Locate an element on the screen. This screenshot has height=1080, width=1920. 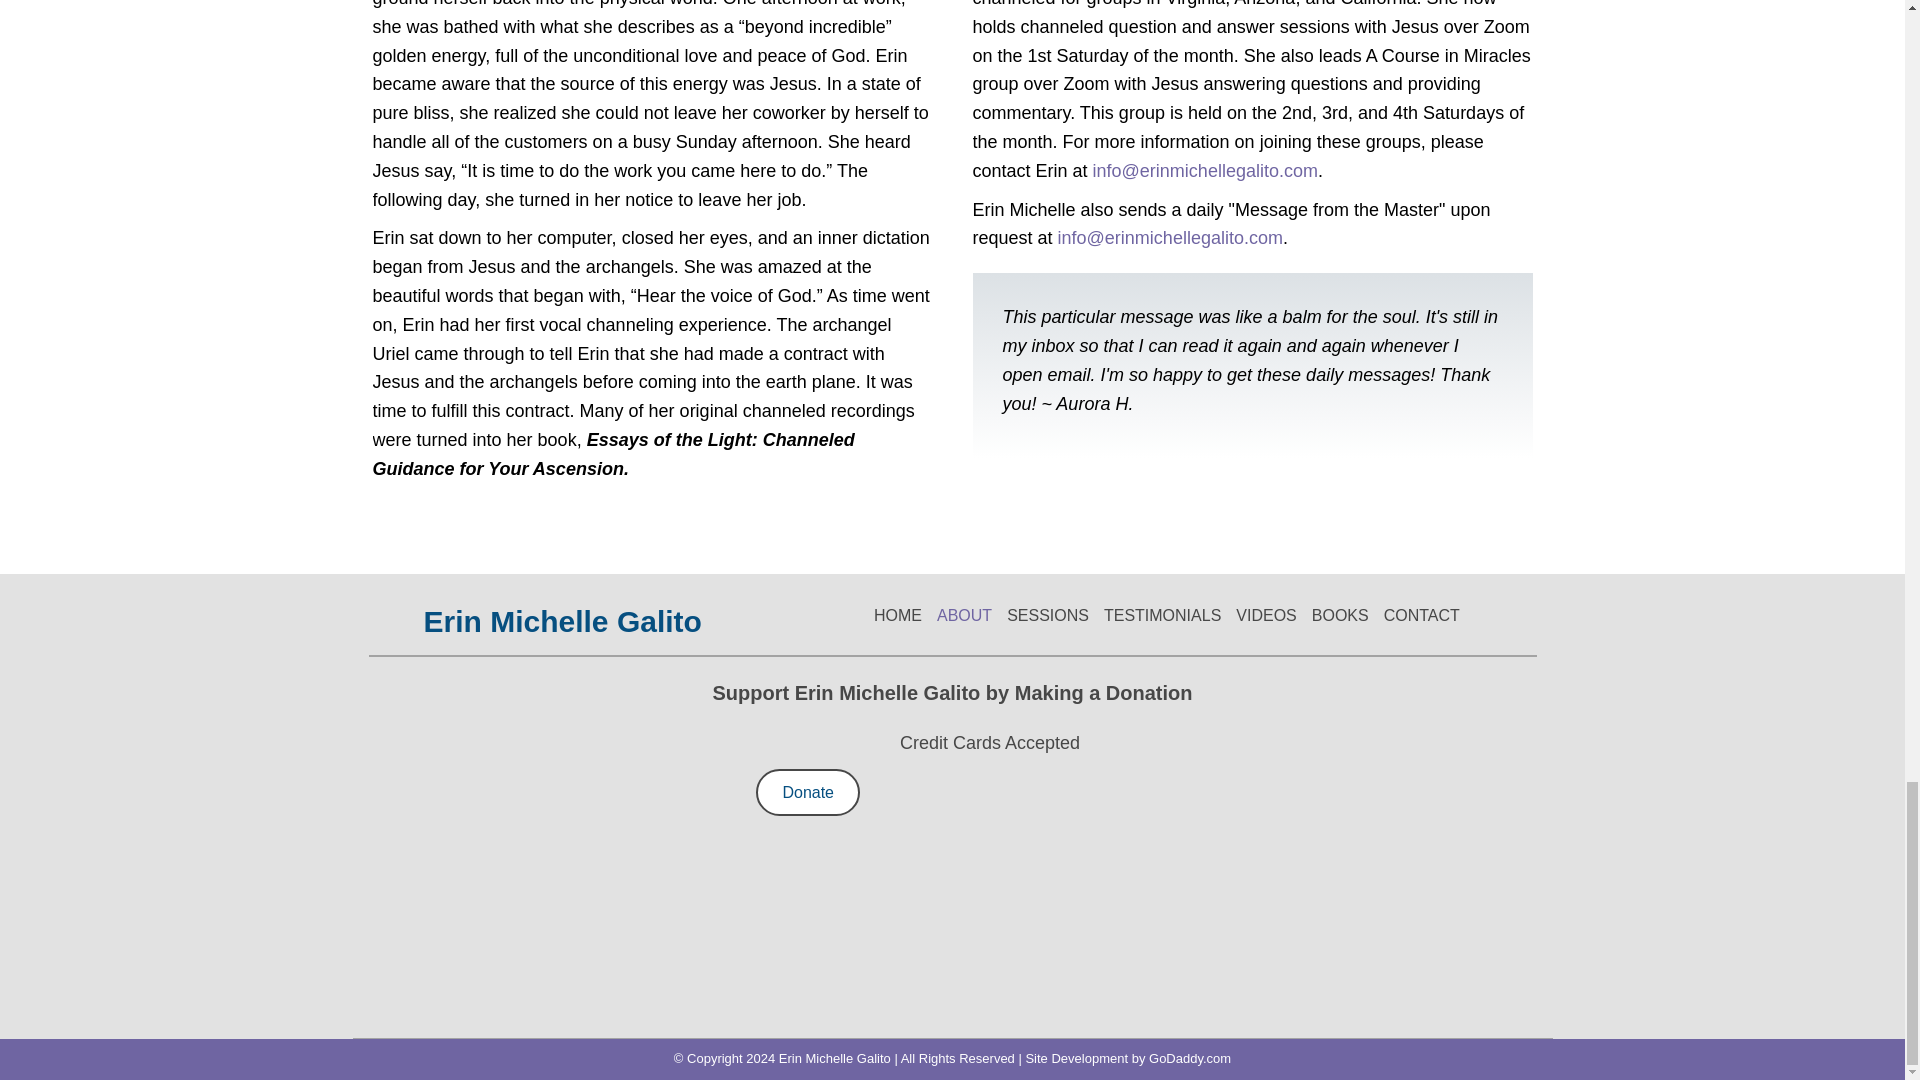
SESSIONS is located at coordinates (1048, 616).